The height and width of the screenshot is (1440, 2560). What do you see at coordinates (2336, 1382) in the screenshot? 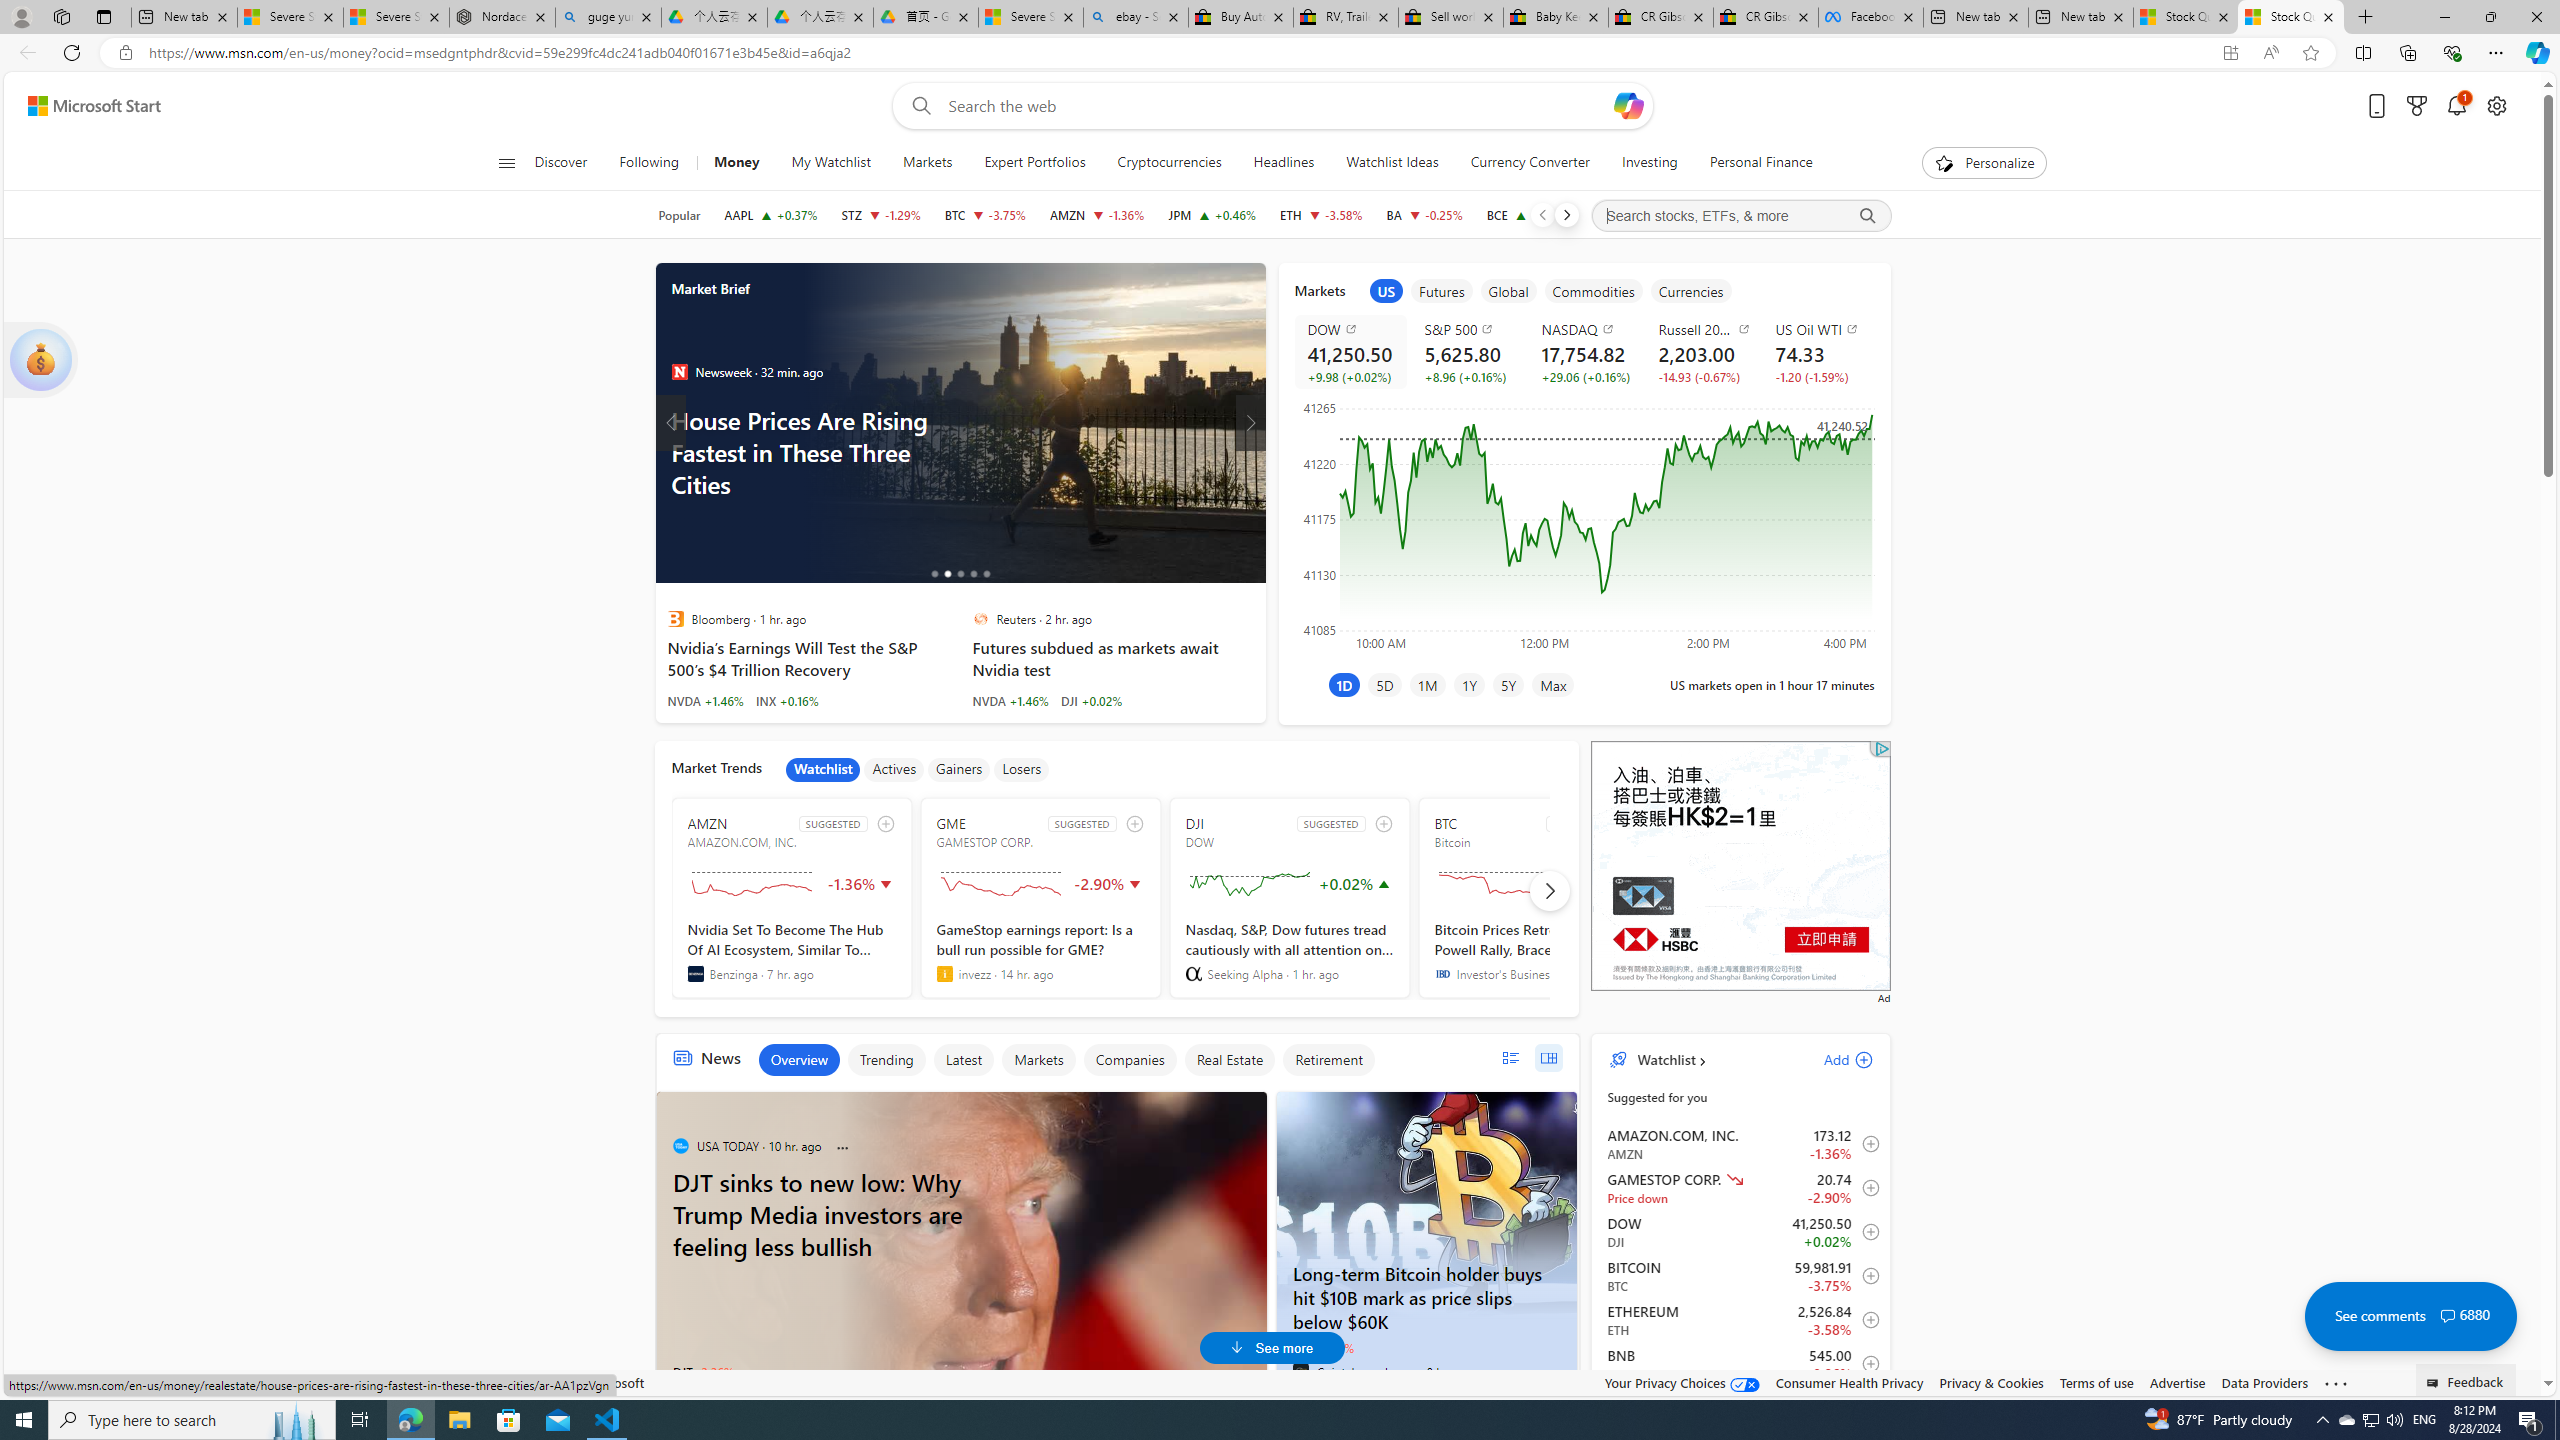
I see `Class: oneFooter_seeMore-DS-EntryPoint1-1` at bounding box center [2336, 1382].